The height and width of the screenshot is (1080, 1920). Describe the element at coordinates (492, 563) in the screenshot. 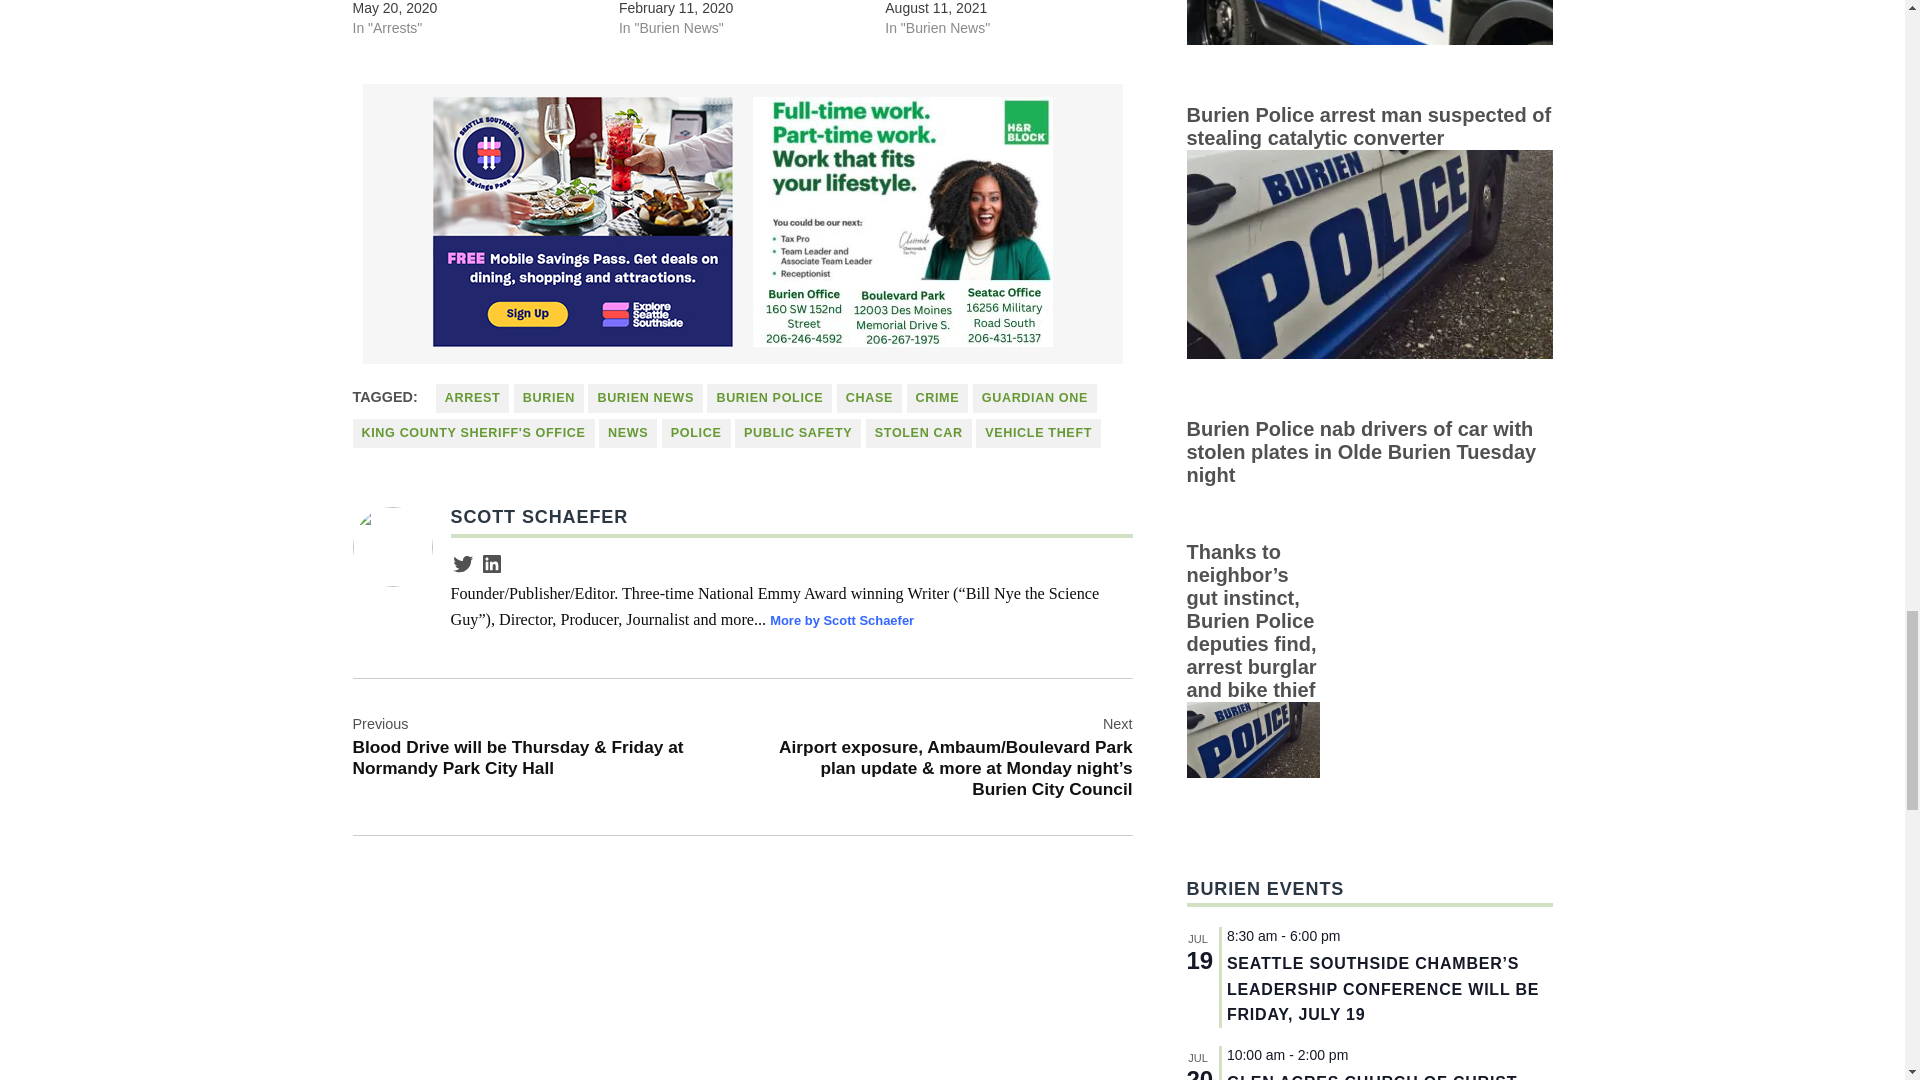

I see `linkedin` at that location.